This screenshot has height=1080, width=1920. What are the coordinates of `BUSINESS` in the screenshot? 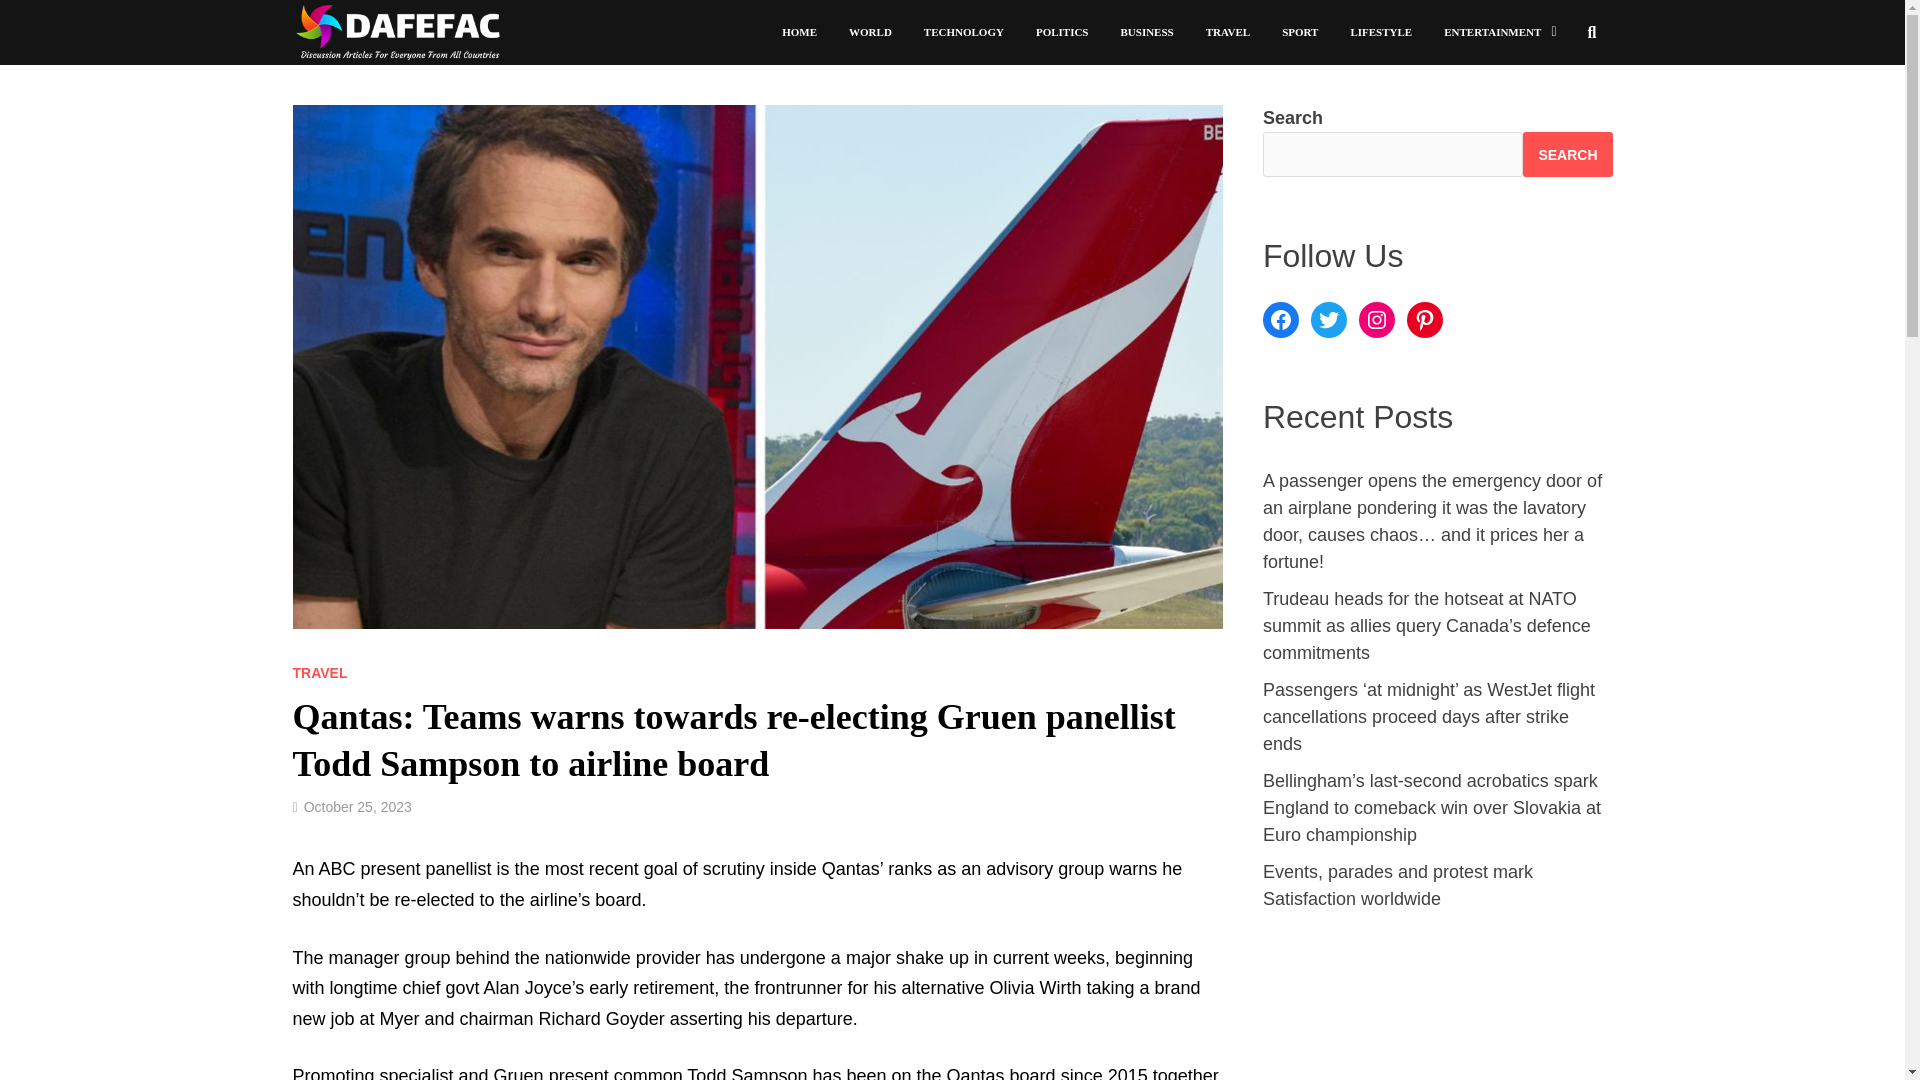 It's located at (1146, 32).